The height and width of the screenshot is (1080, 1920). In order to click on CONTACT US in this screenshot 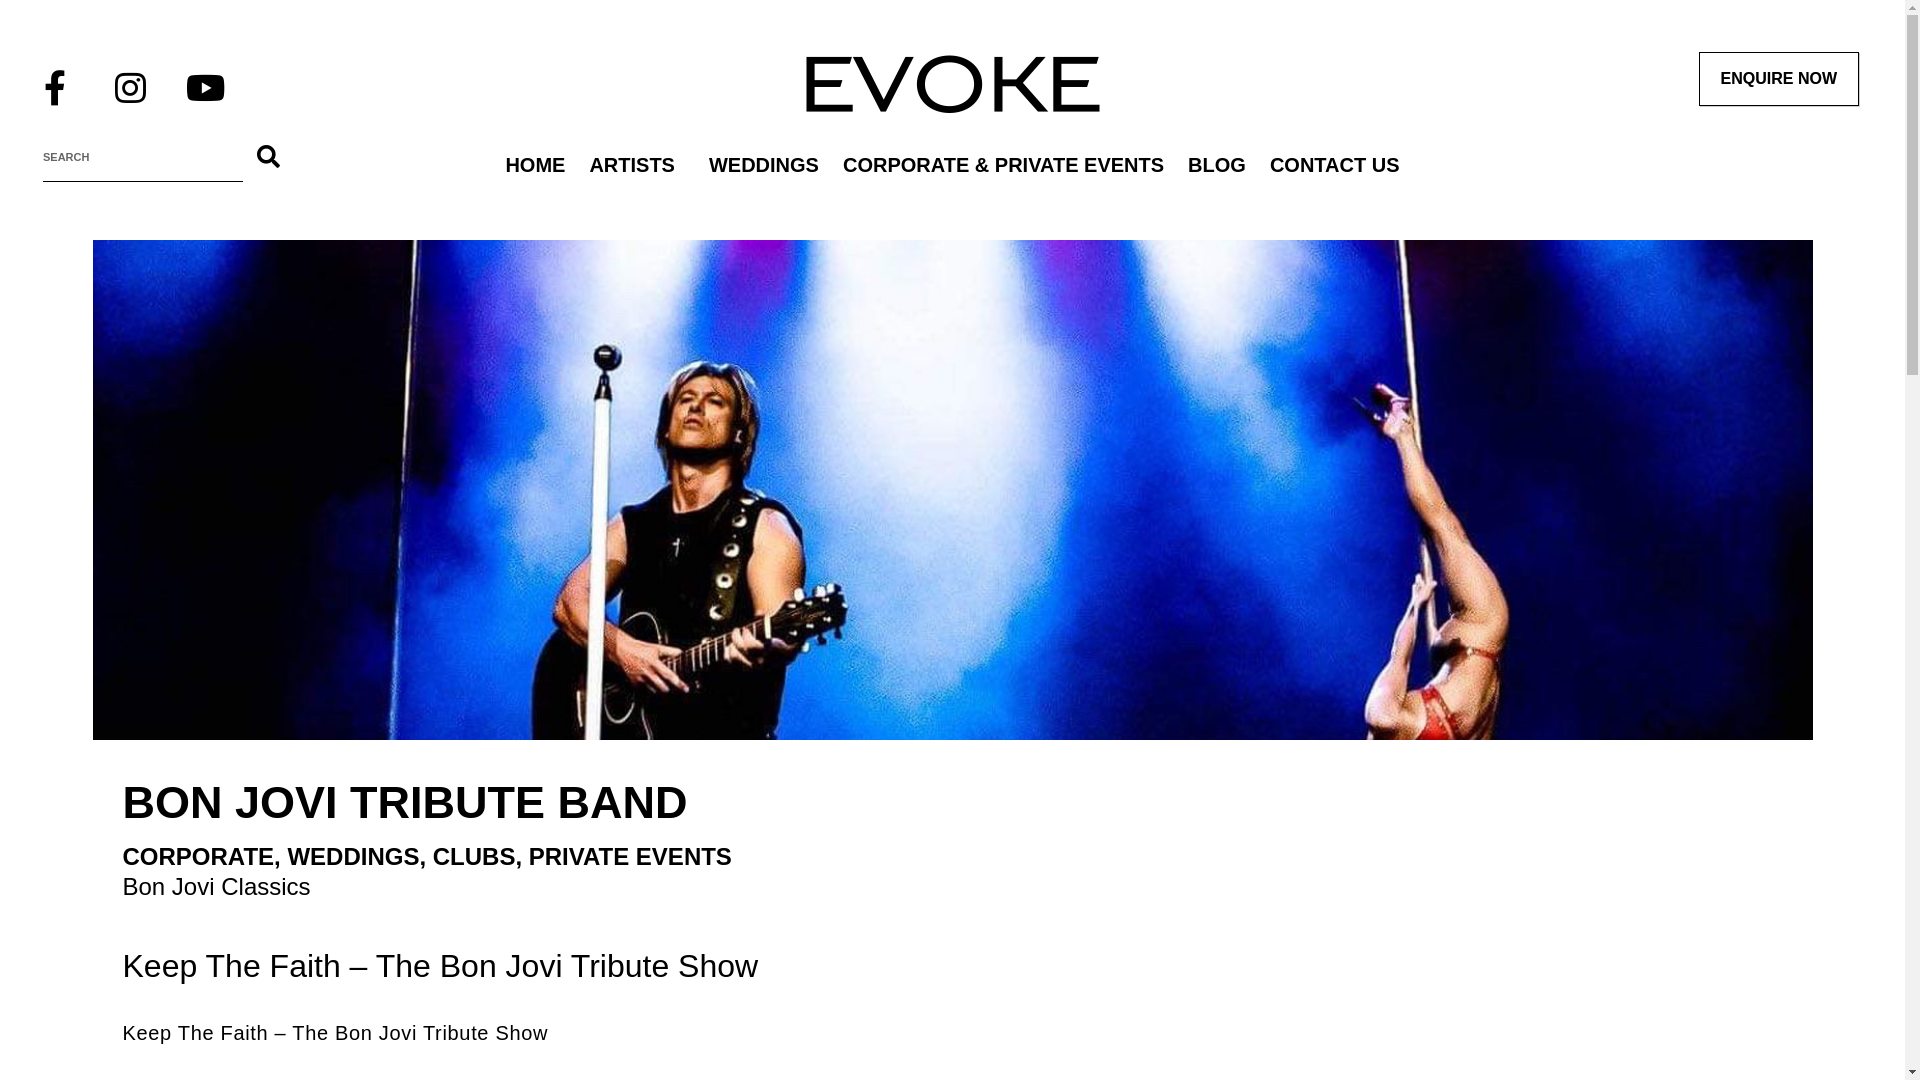, I will do `click(1335, 165)`.